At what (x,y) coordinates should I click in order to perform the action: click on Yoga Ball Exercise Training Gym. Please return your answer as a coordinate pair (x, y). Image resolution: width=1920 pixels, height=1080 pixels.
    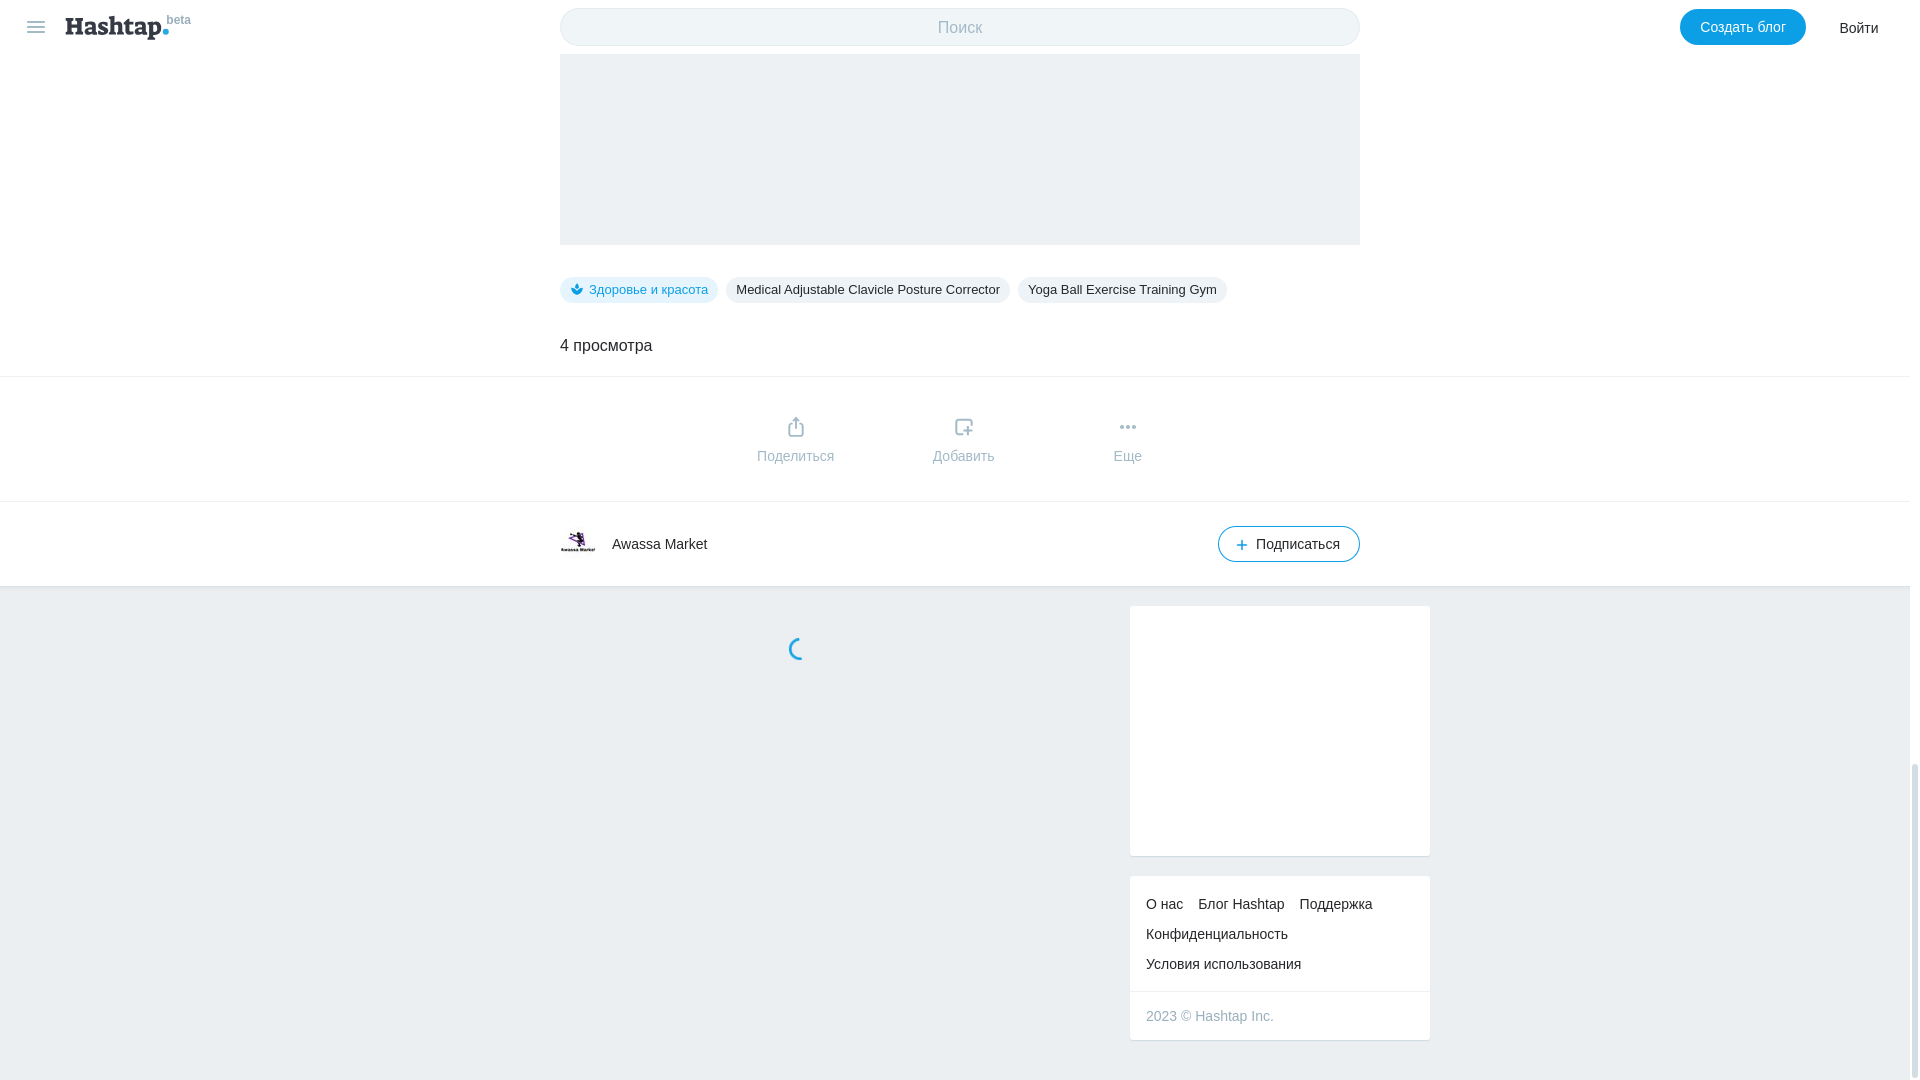
    Looking at the image, I should click on (1122, 290).